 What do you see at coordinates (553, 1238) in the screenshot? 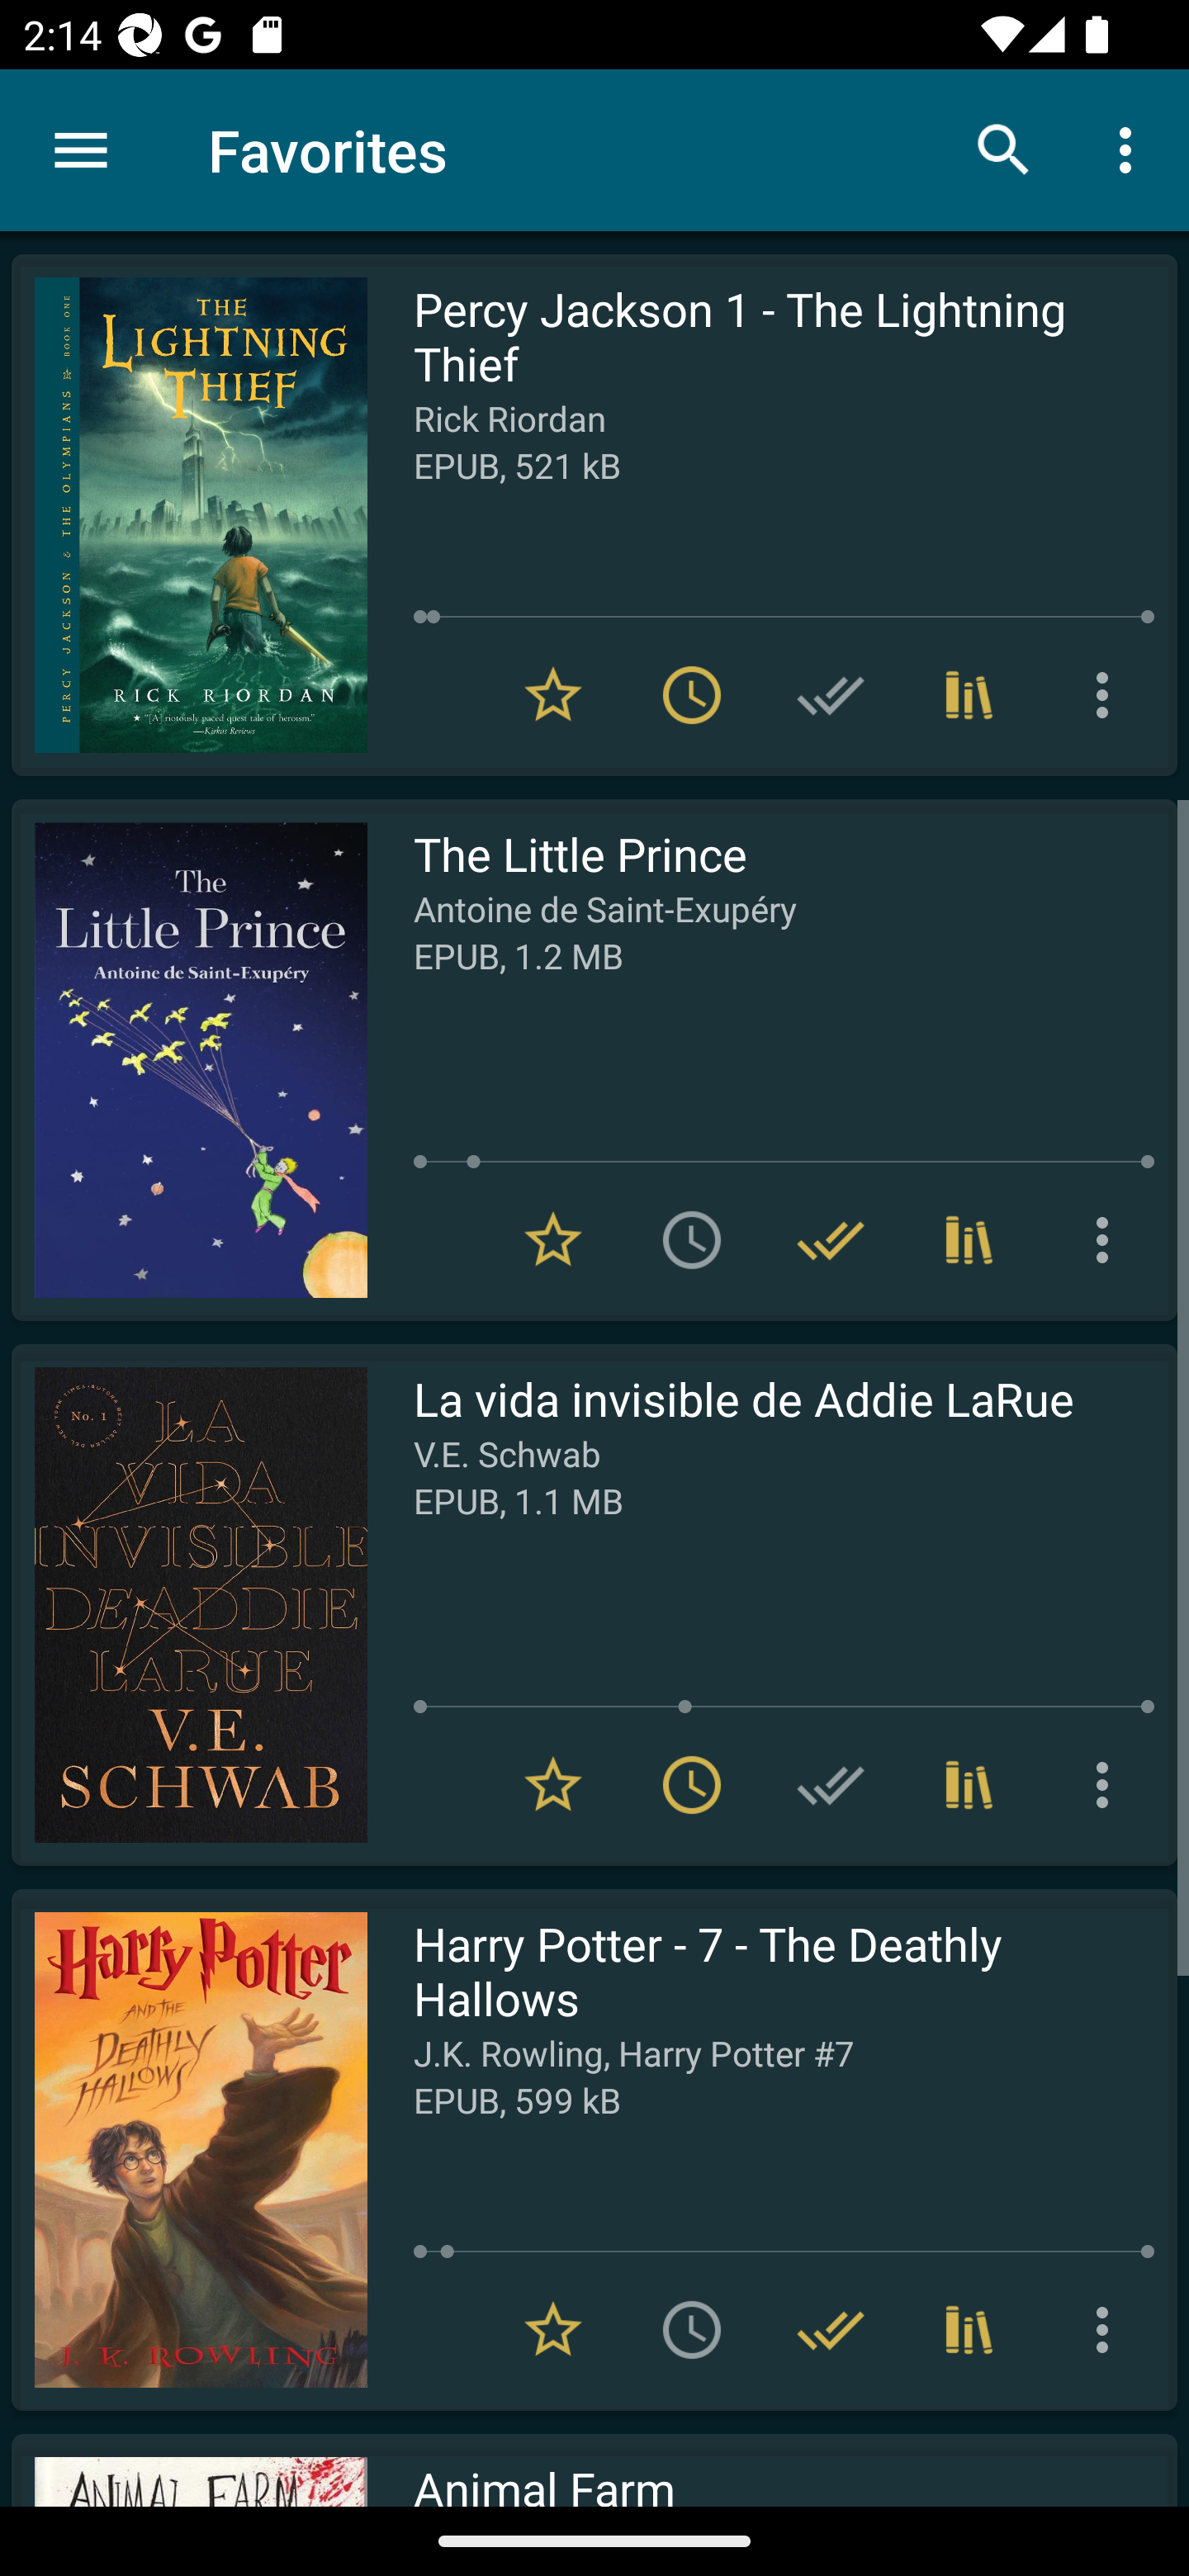
I see `Remove from Favorites` at bounding box center [553, 1238].